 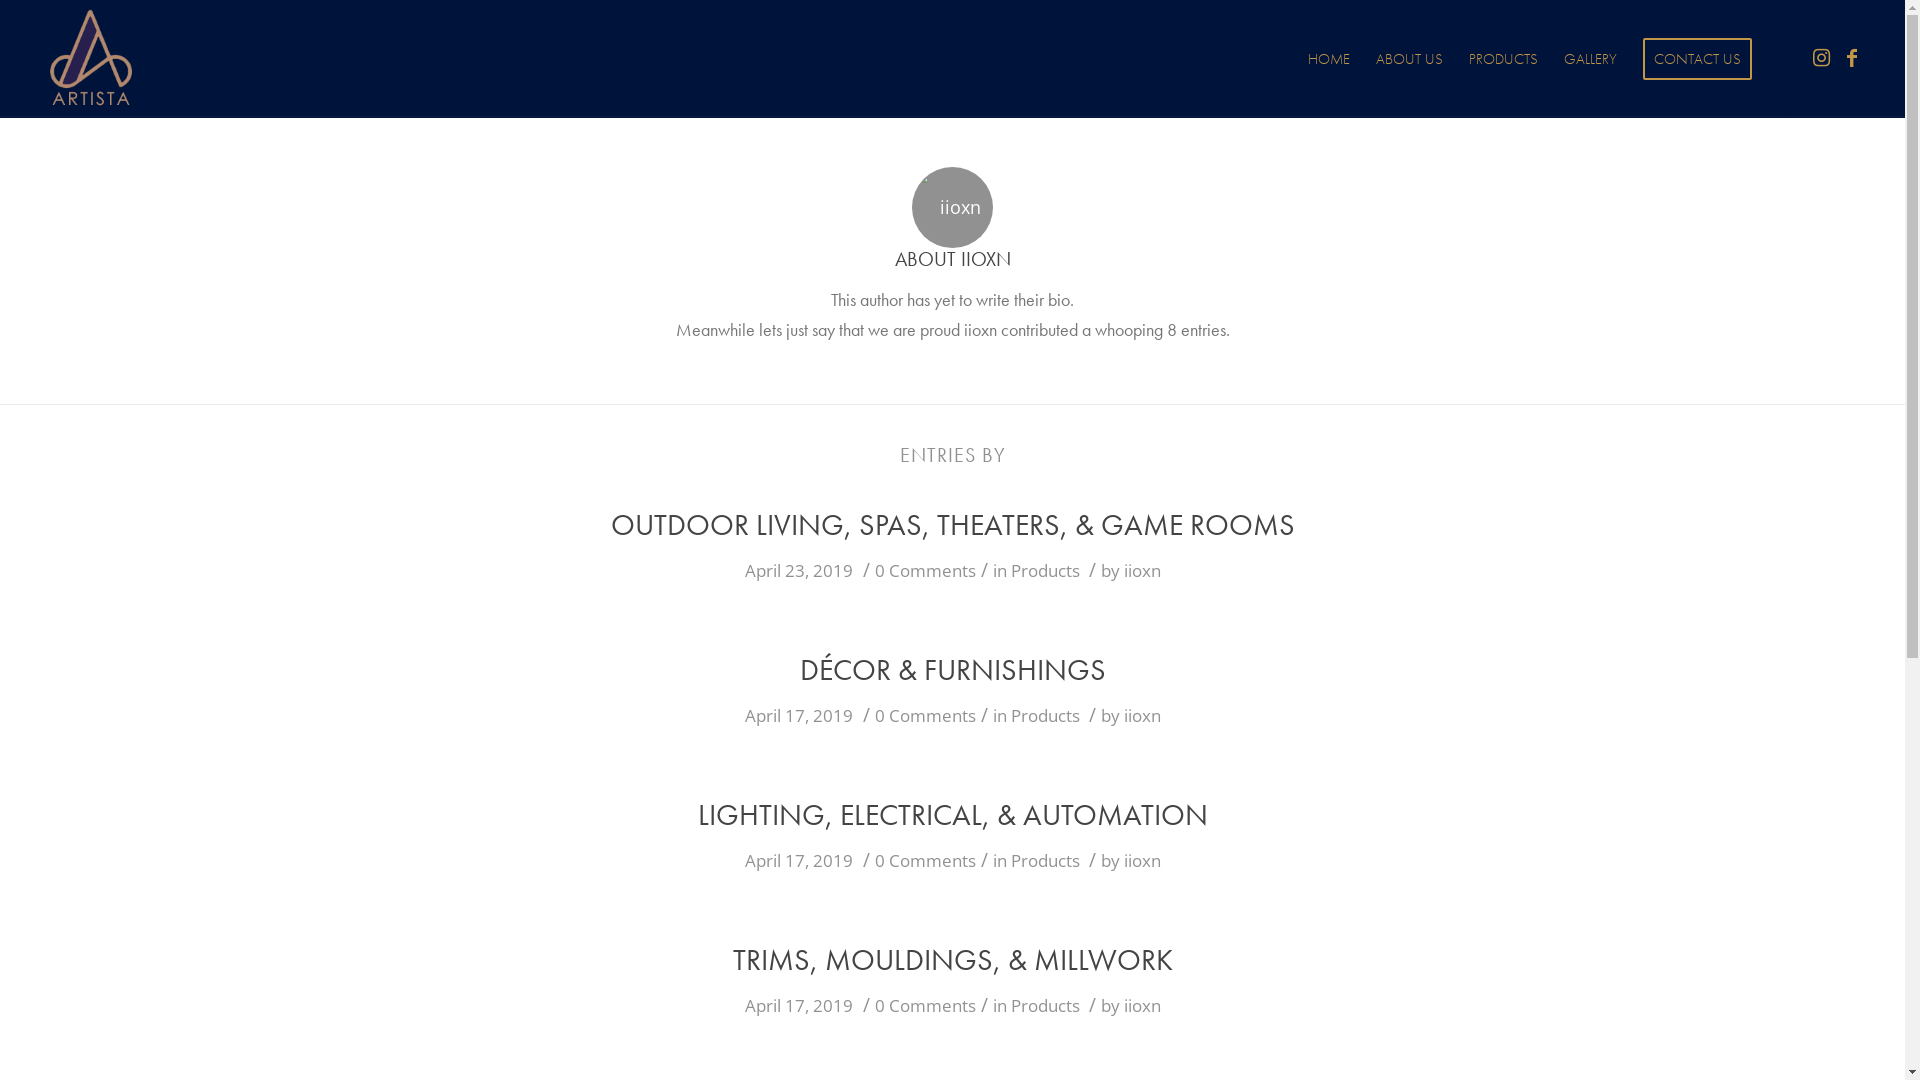 What do you see at coordinates (1852, 58) in the screenshot?
I see `Facebook` at bounding box center [1852, 58].